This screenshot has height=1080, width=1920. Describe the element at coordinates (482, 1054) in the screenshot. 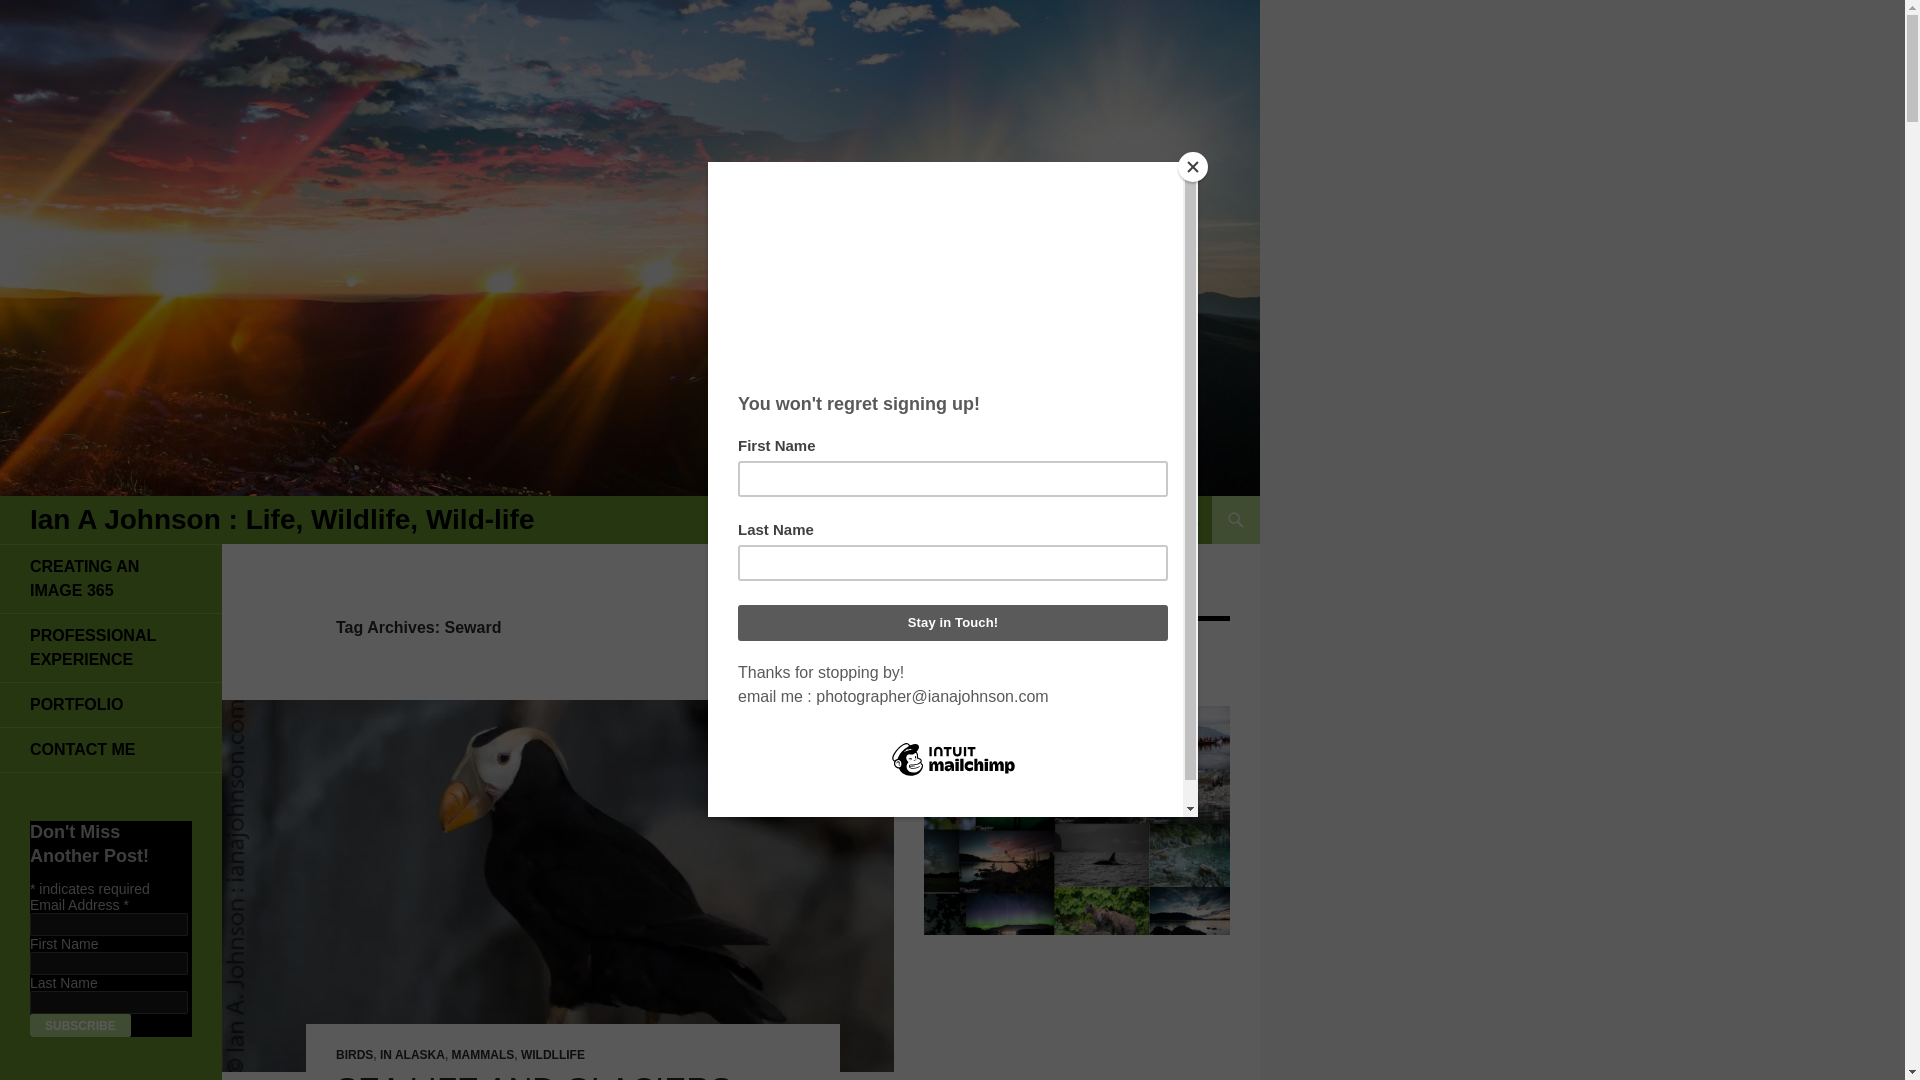

I see `MAMMALS` at that location.